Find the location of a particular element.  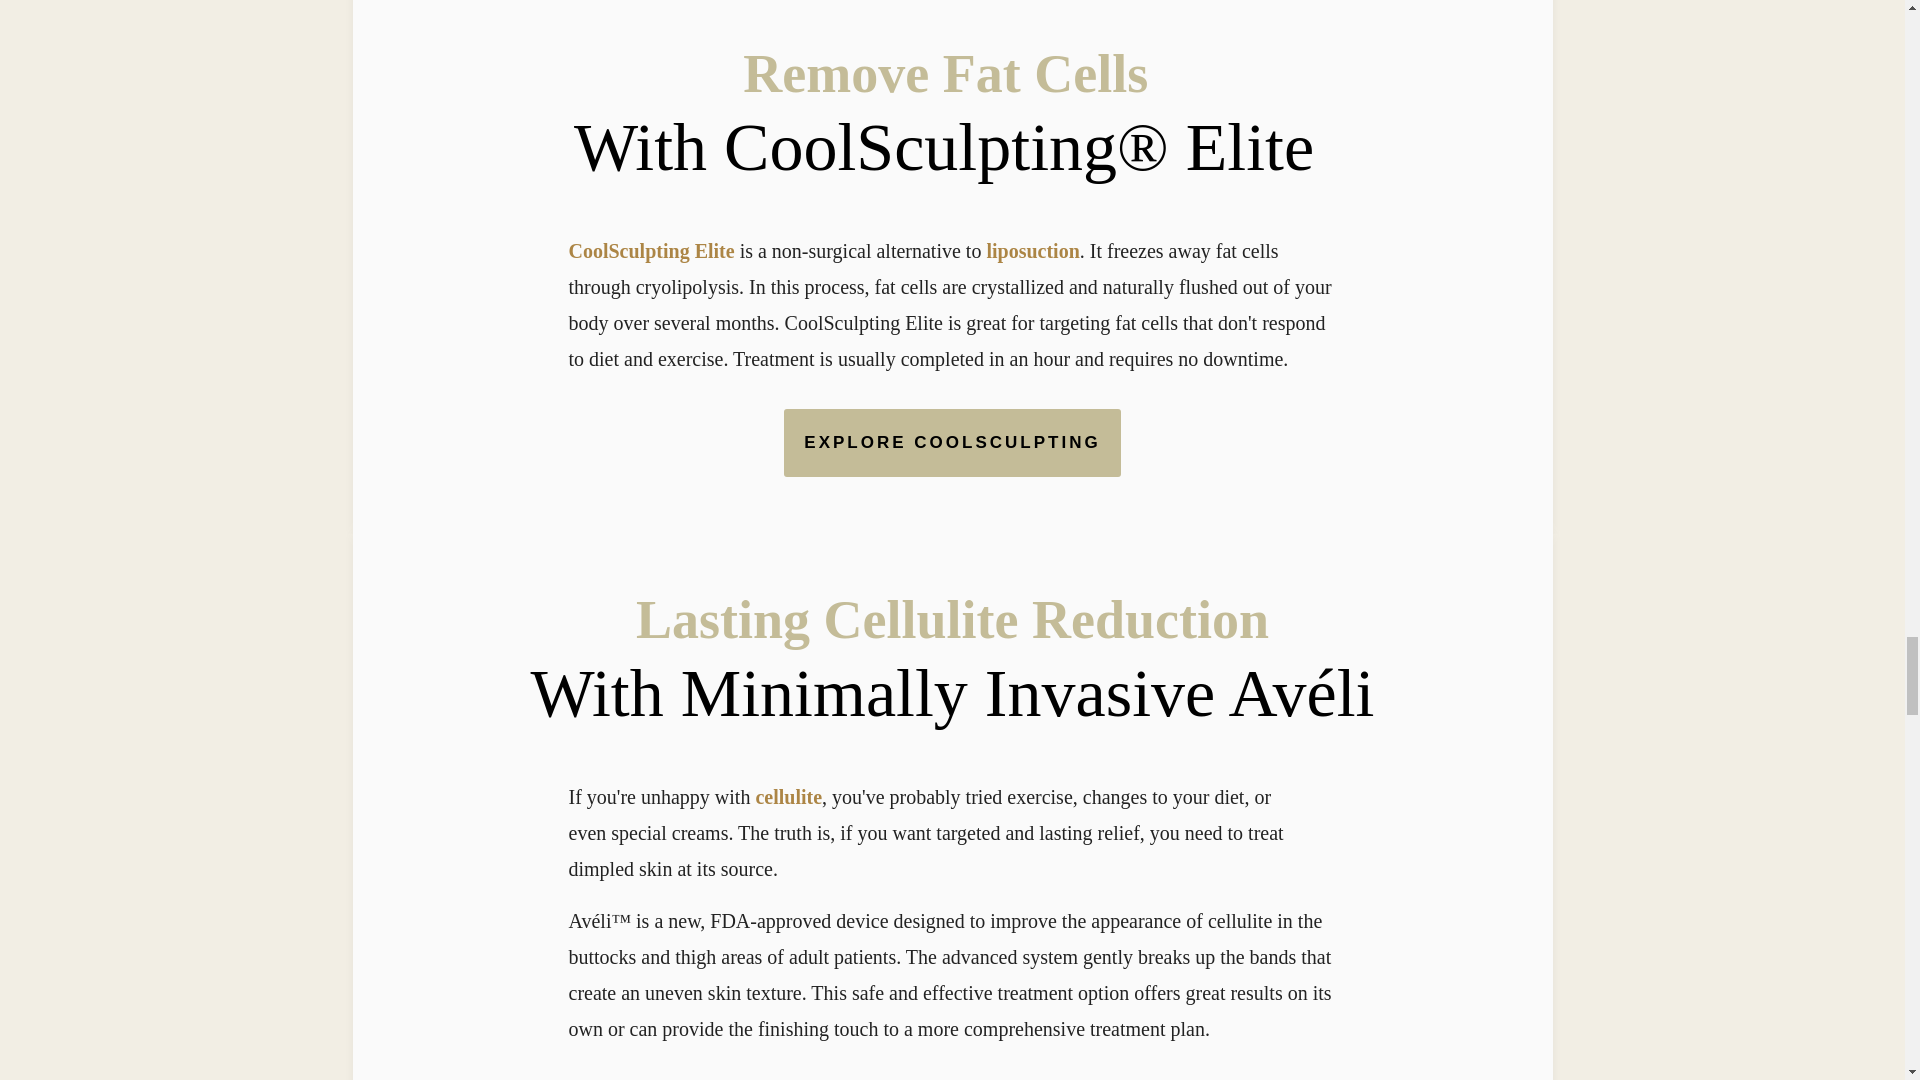

EXPLORE COOLSCULPTING is located at coordinates (951, 444).